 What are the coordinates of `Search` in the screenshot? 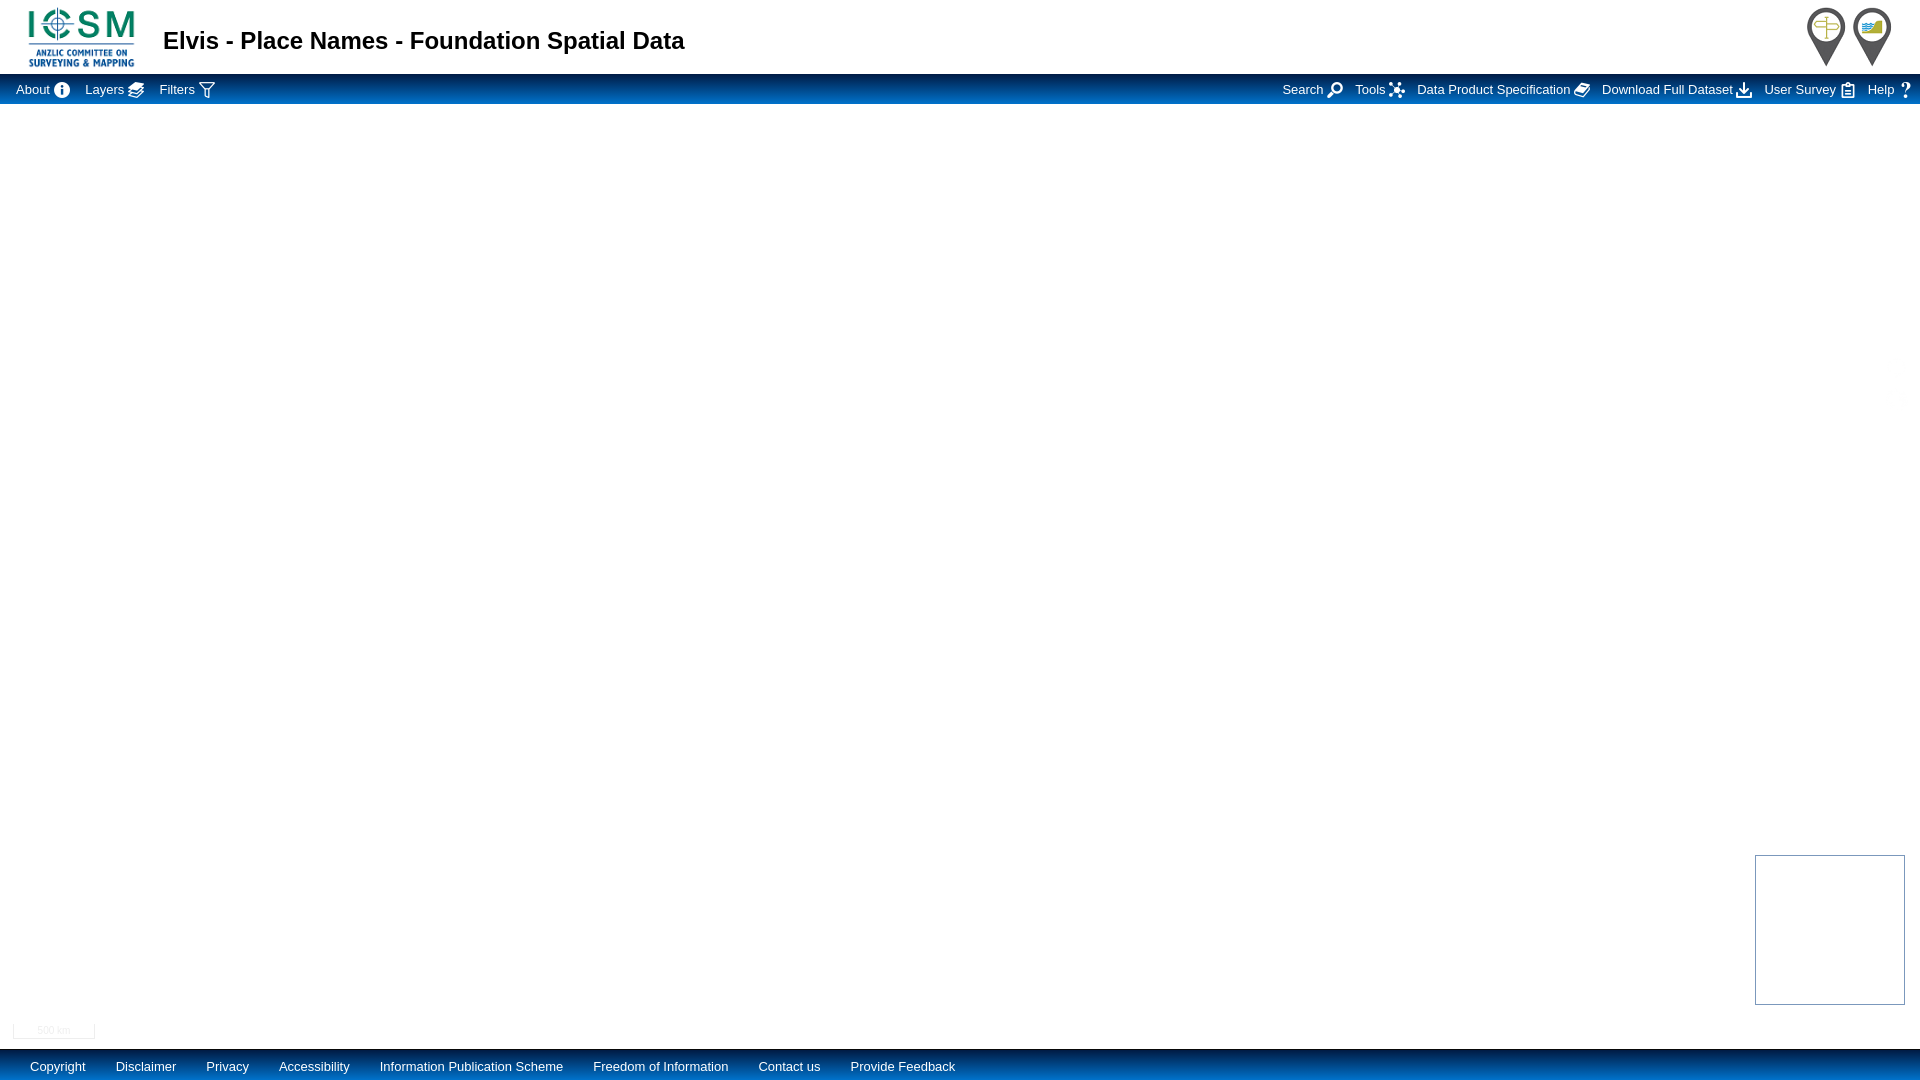 It's located at (1312, 89).